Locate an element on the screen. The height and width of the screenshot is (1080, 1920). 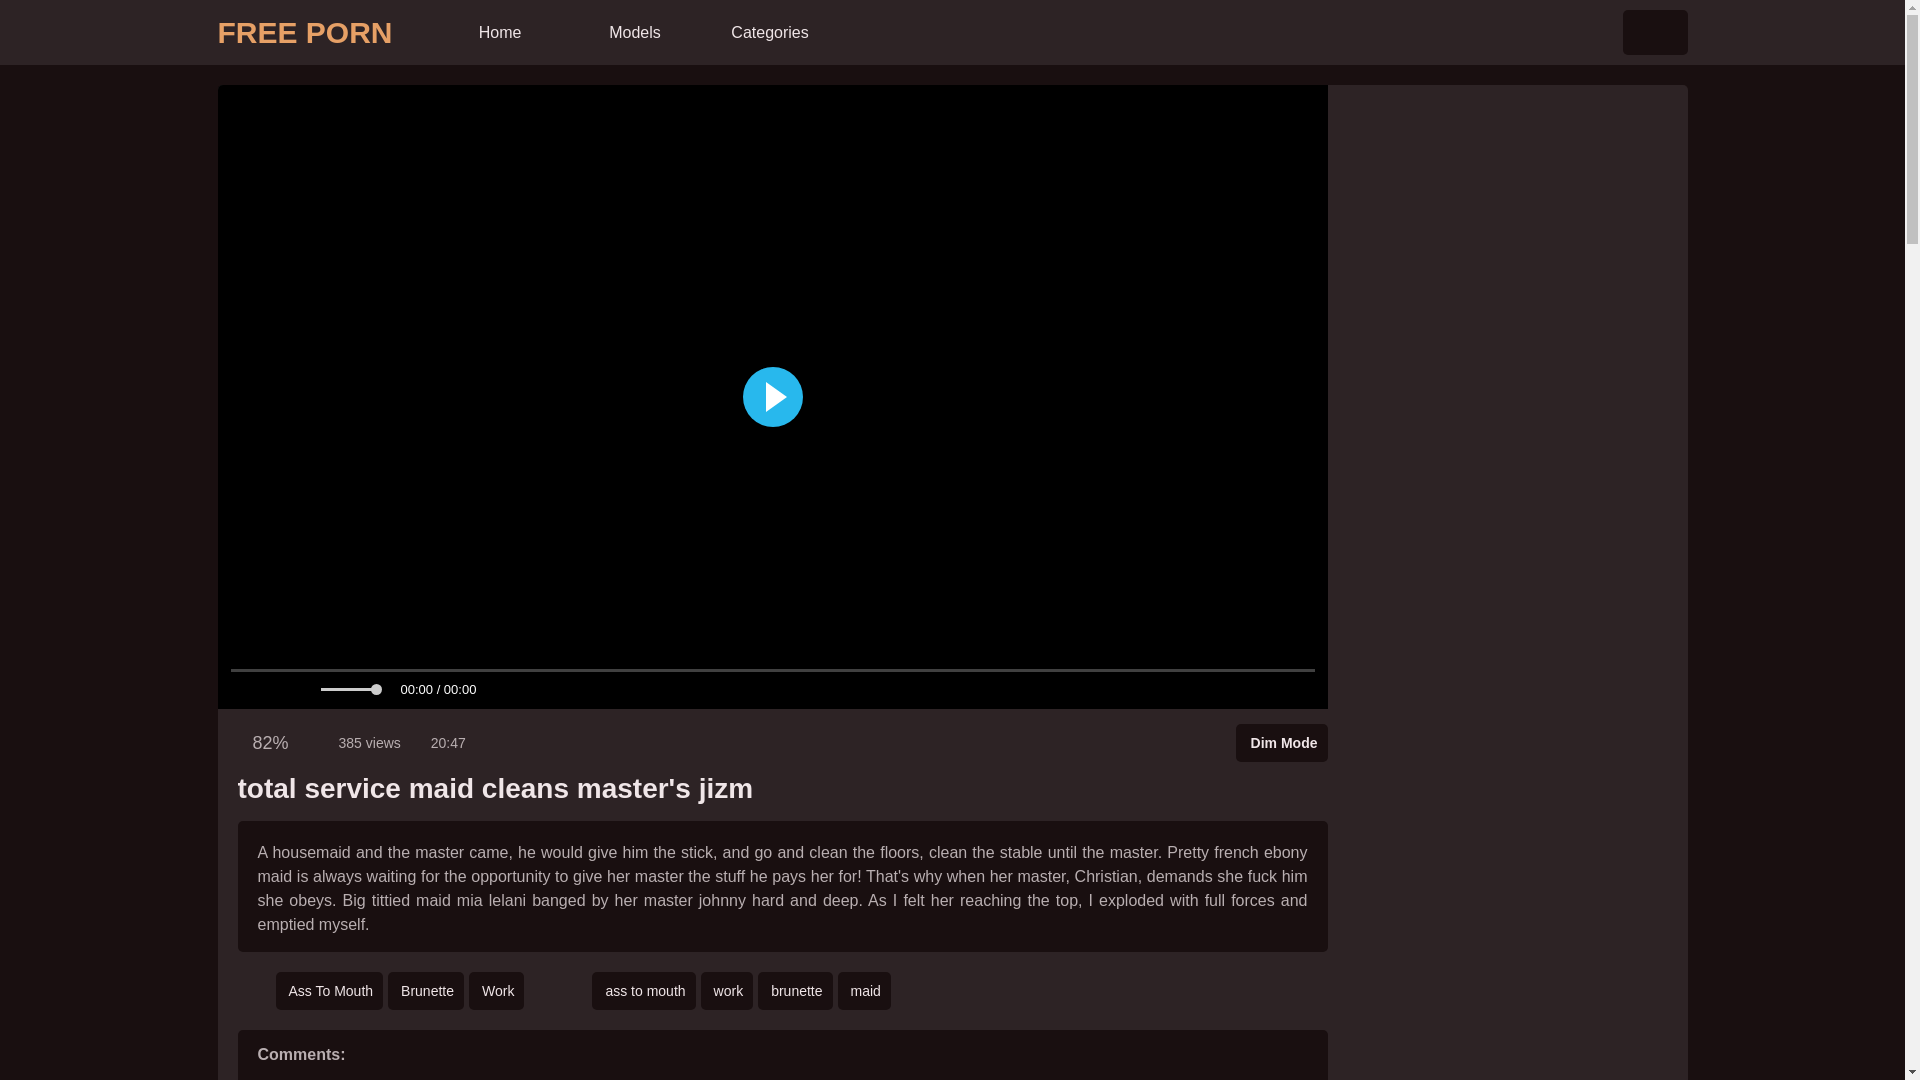
Home is located at coordinates (498, 32).